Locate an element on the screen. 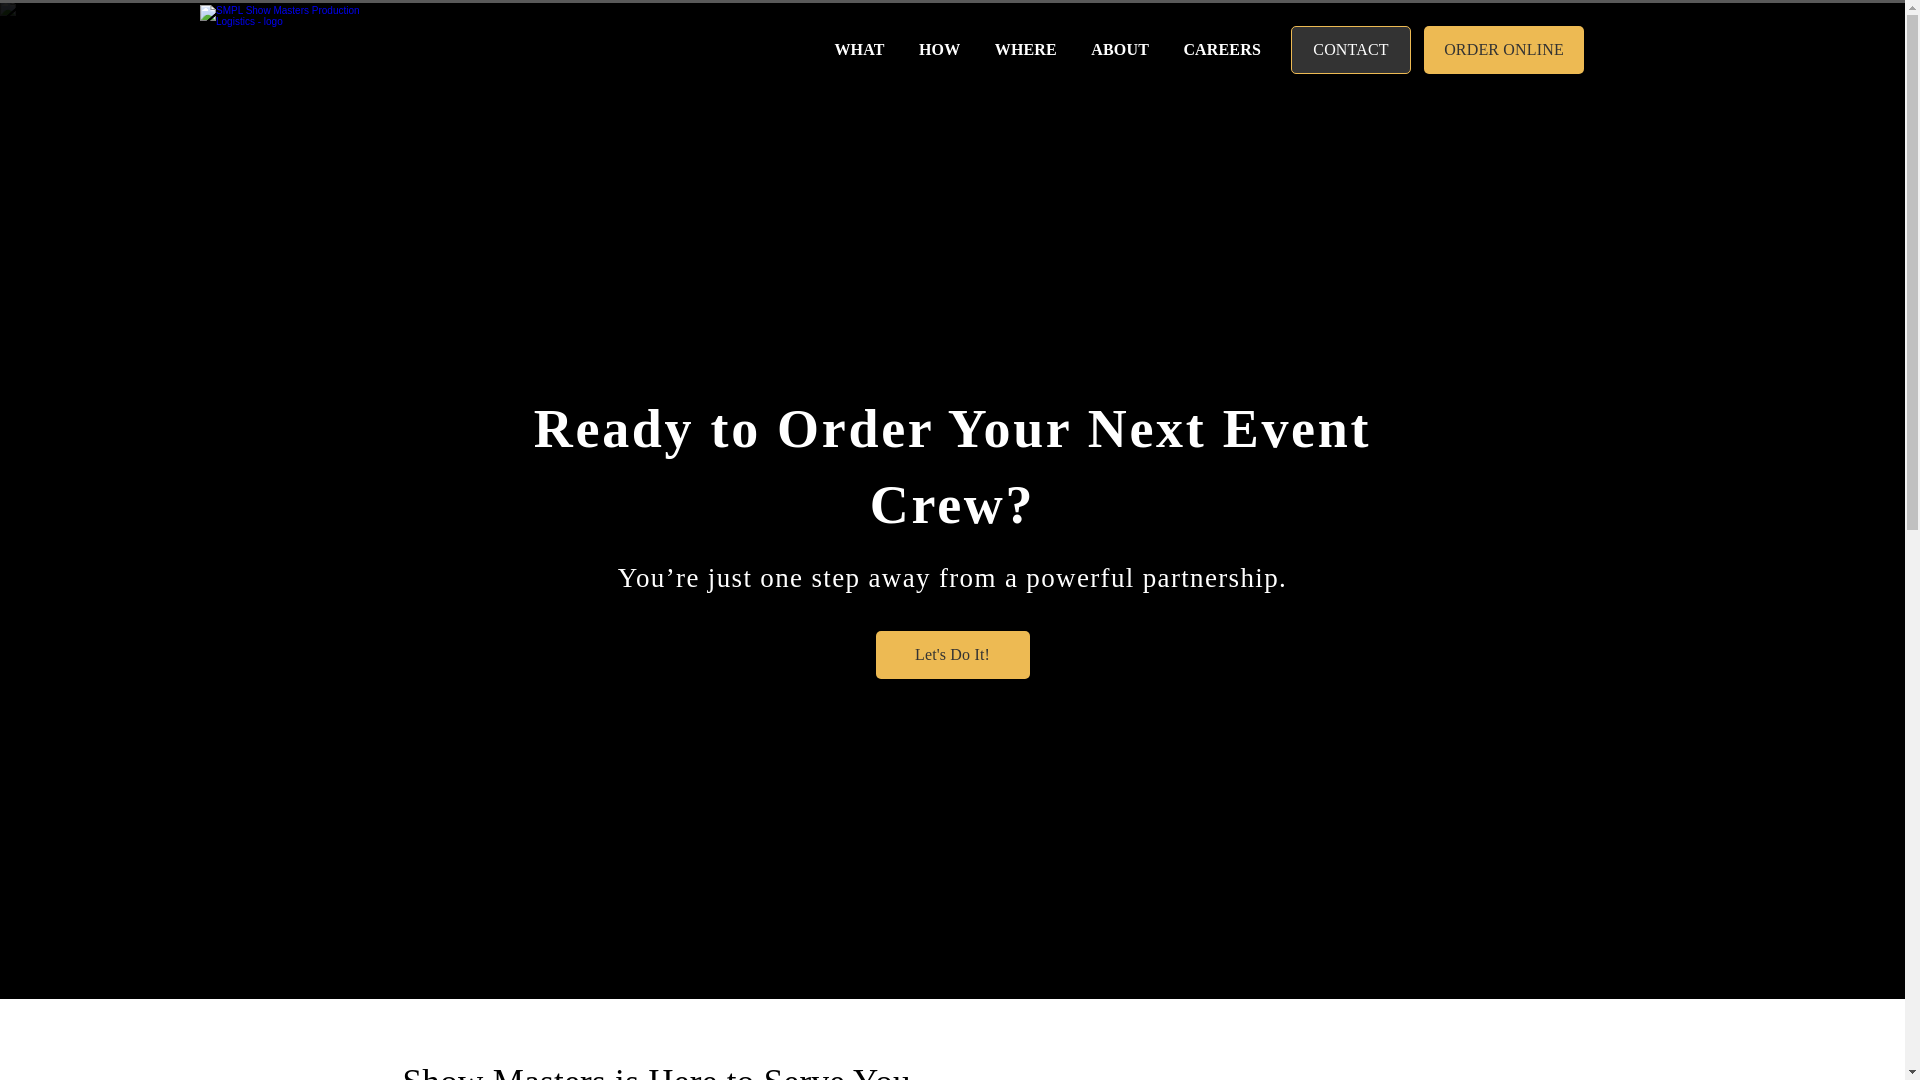  SMPL Show Masters Production Logistics - logo is located at coordinates (290, 50).